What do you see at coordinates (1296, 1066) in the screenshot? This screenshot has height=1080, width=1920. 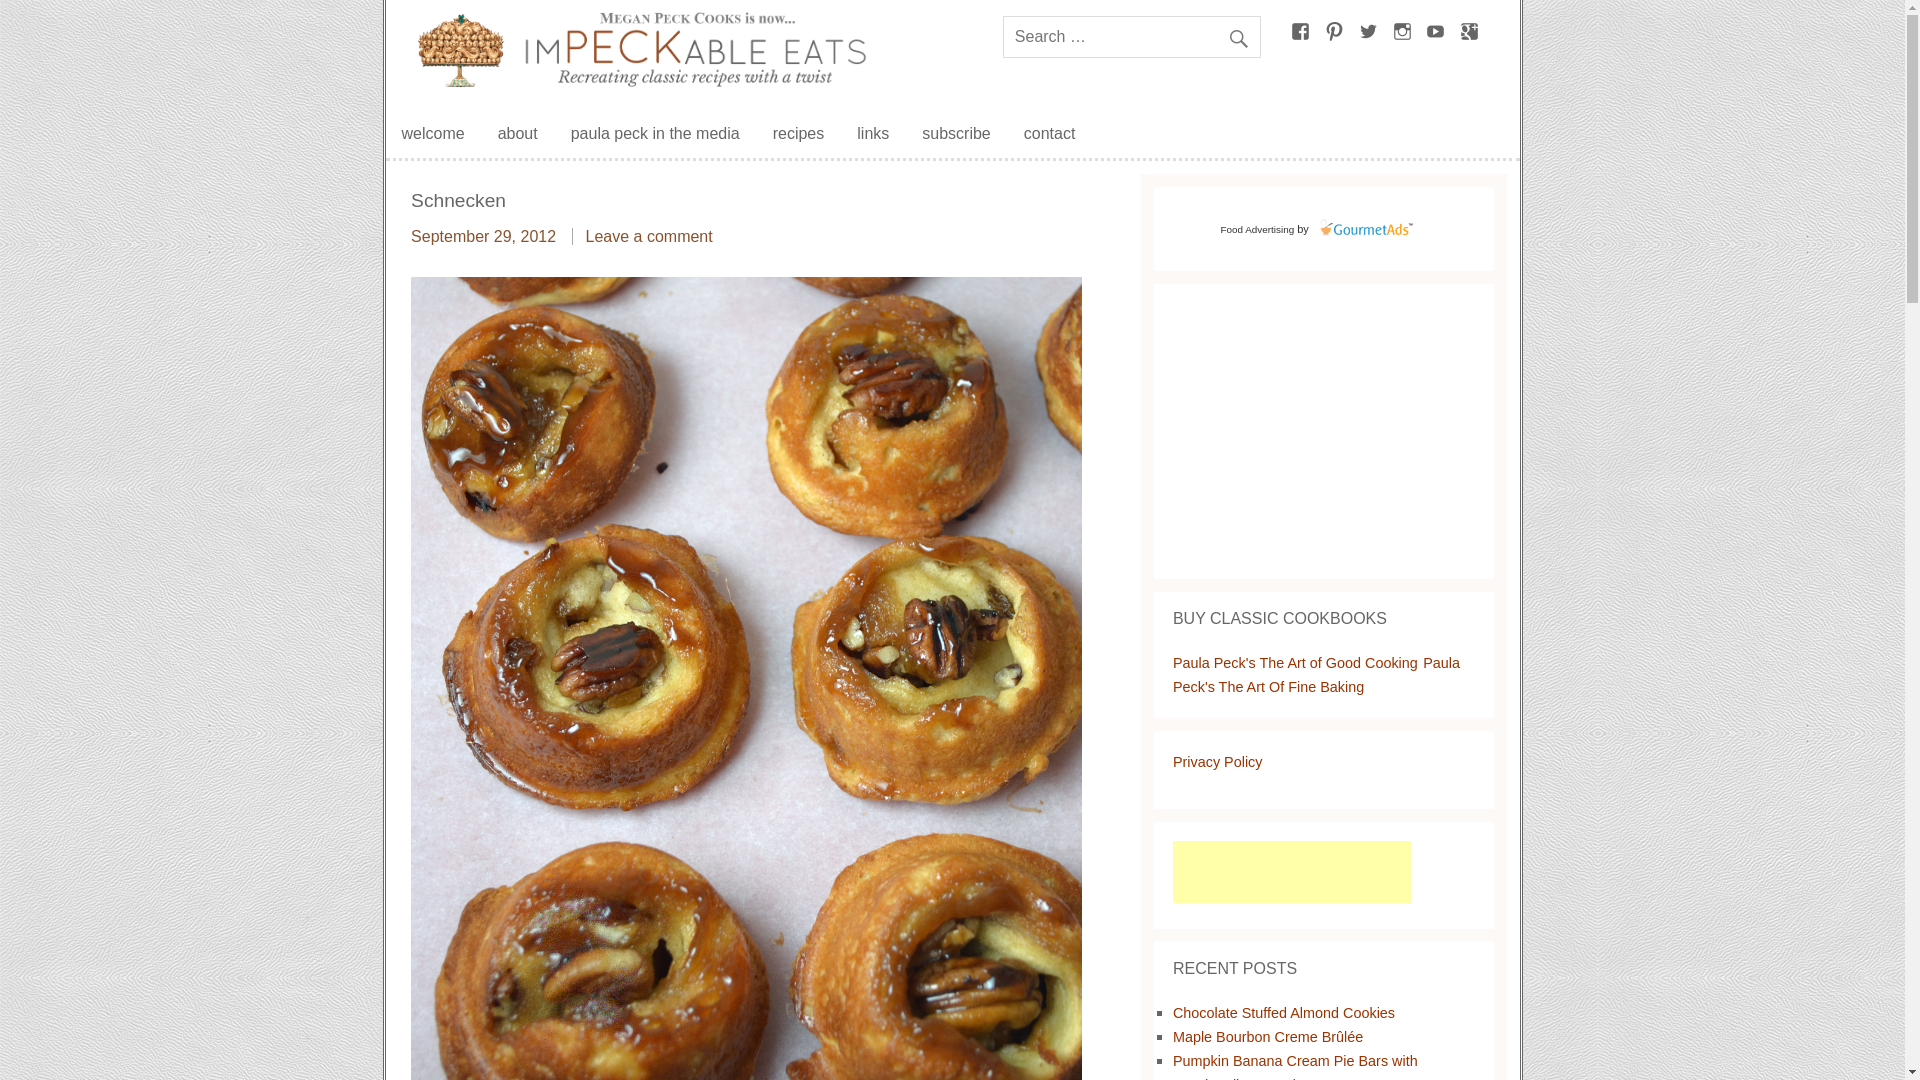 I see `Pumpkin Banana Cream Pie Bars with Marshmallow Topping` at bounding box center [1296, 1066].